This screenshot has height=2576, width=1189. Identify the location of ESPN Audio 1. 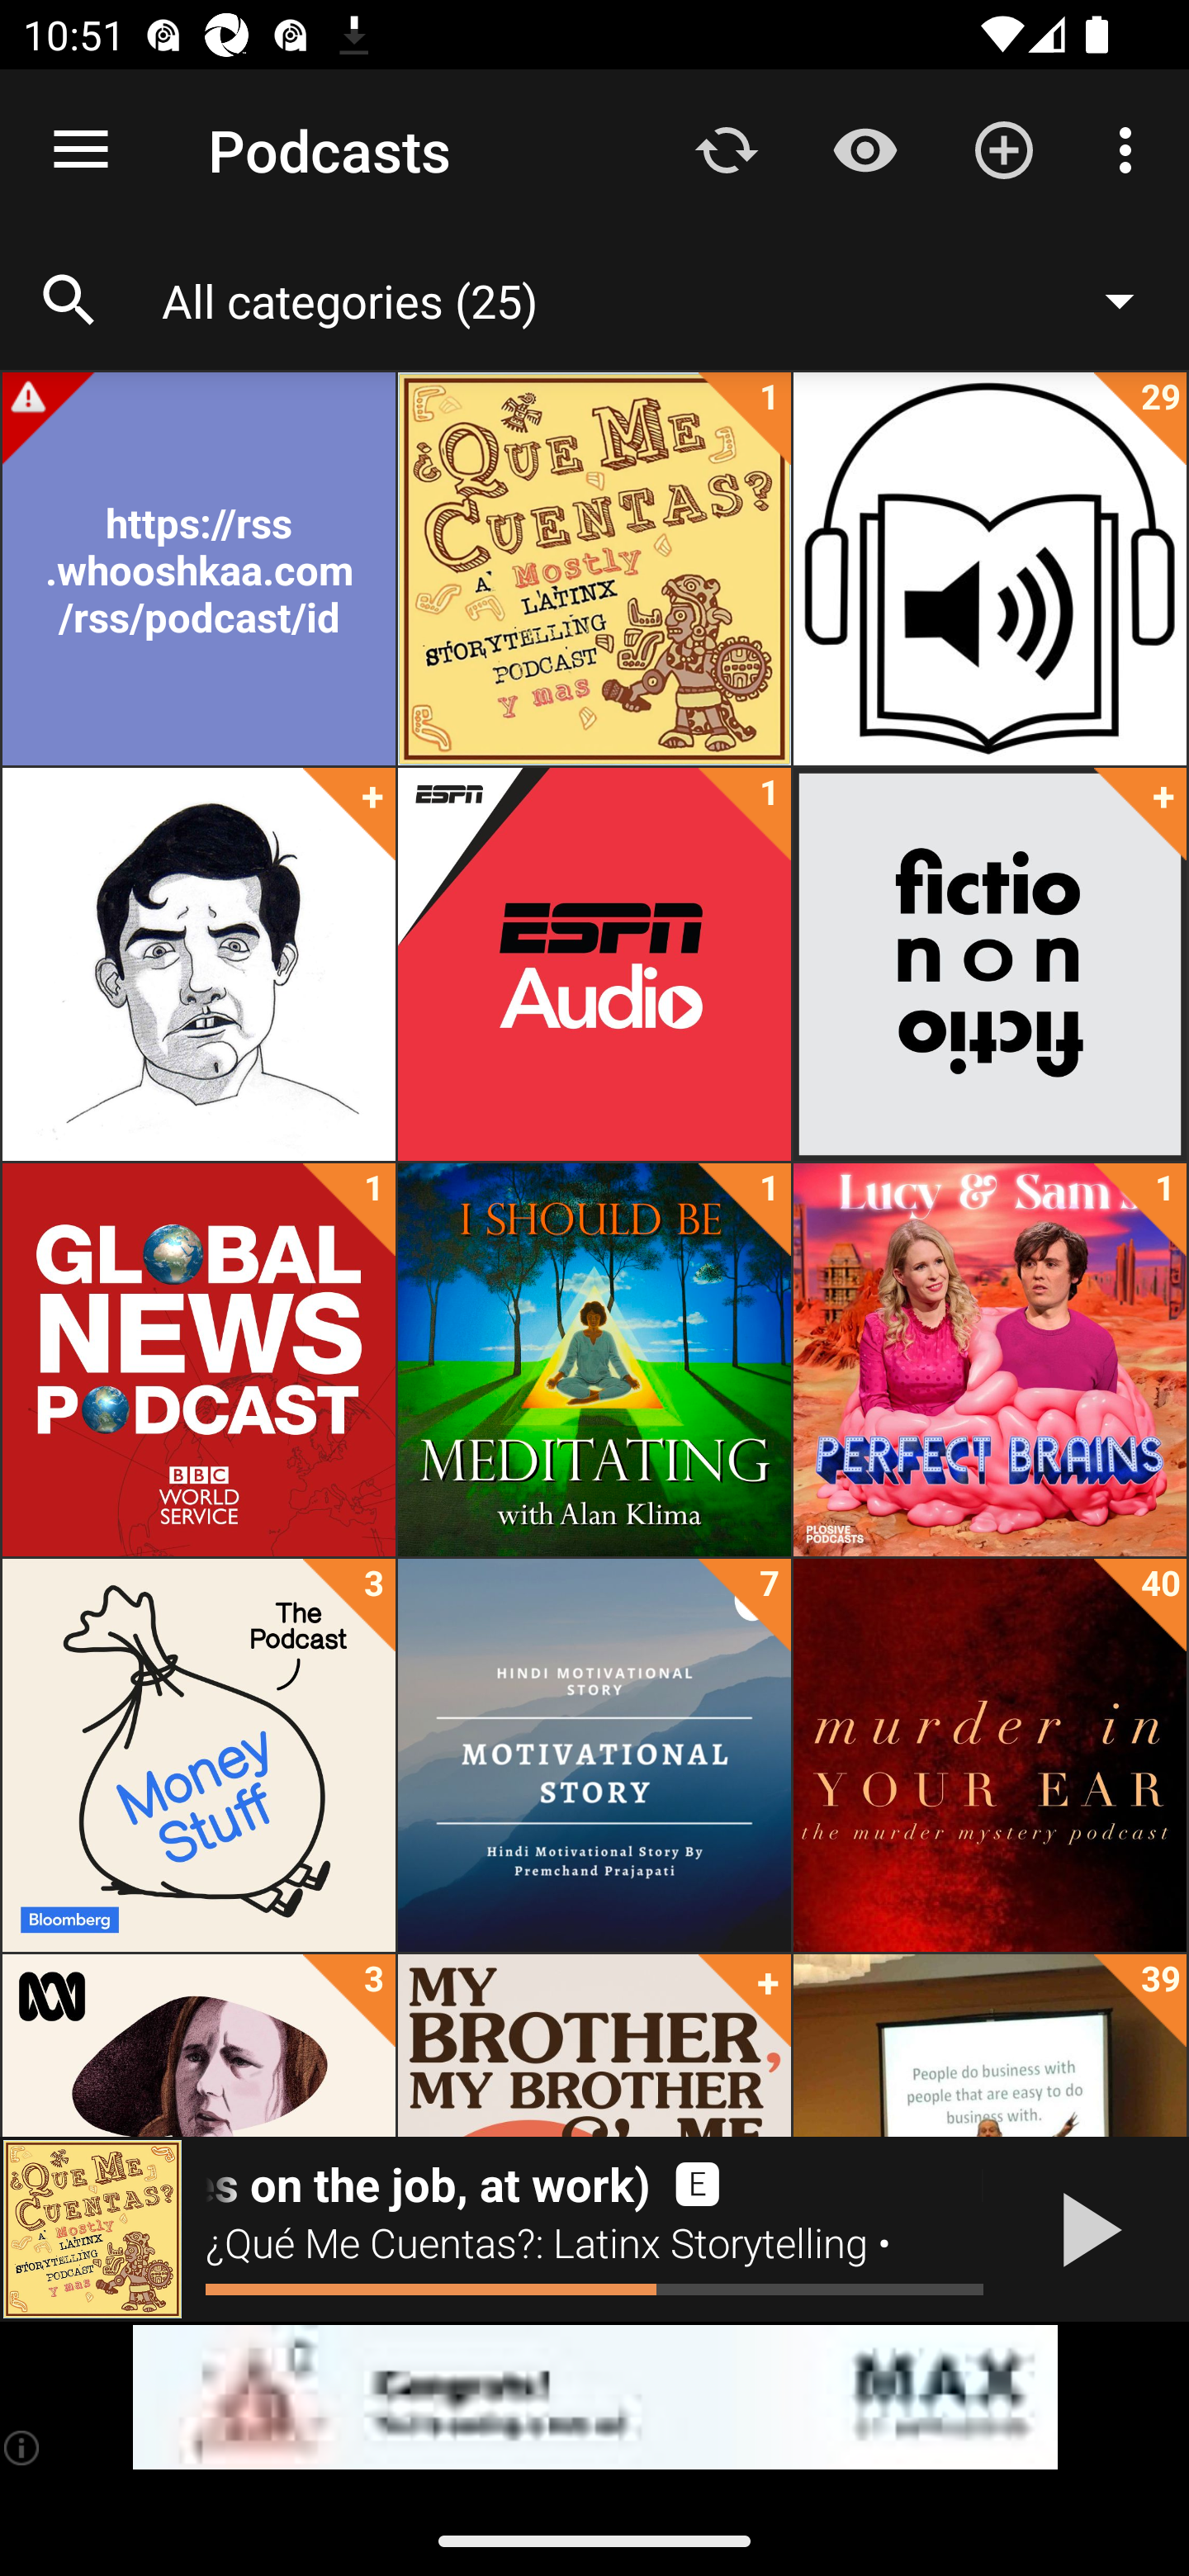
(594, 964).